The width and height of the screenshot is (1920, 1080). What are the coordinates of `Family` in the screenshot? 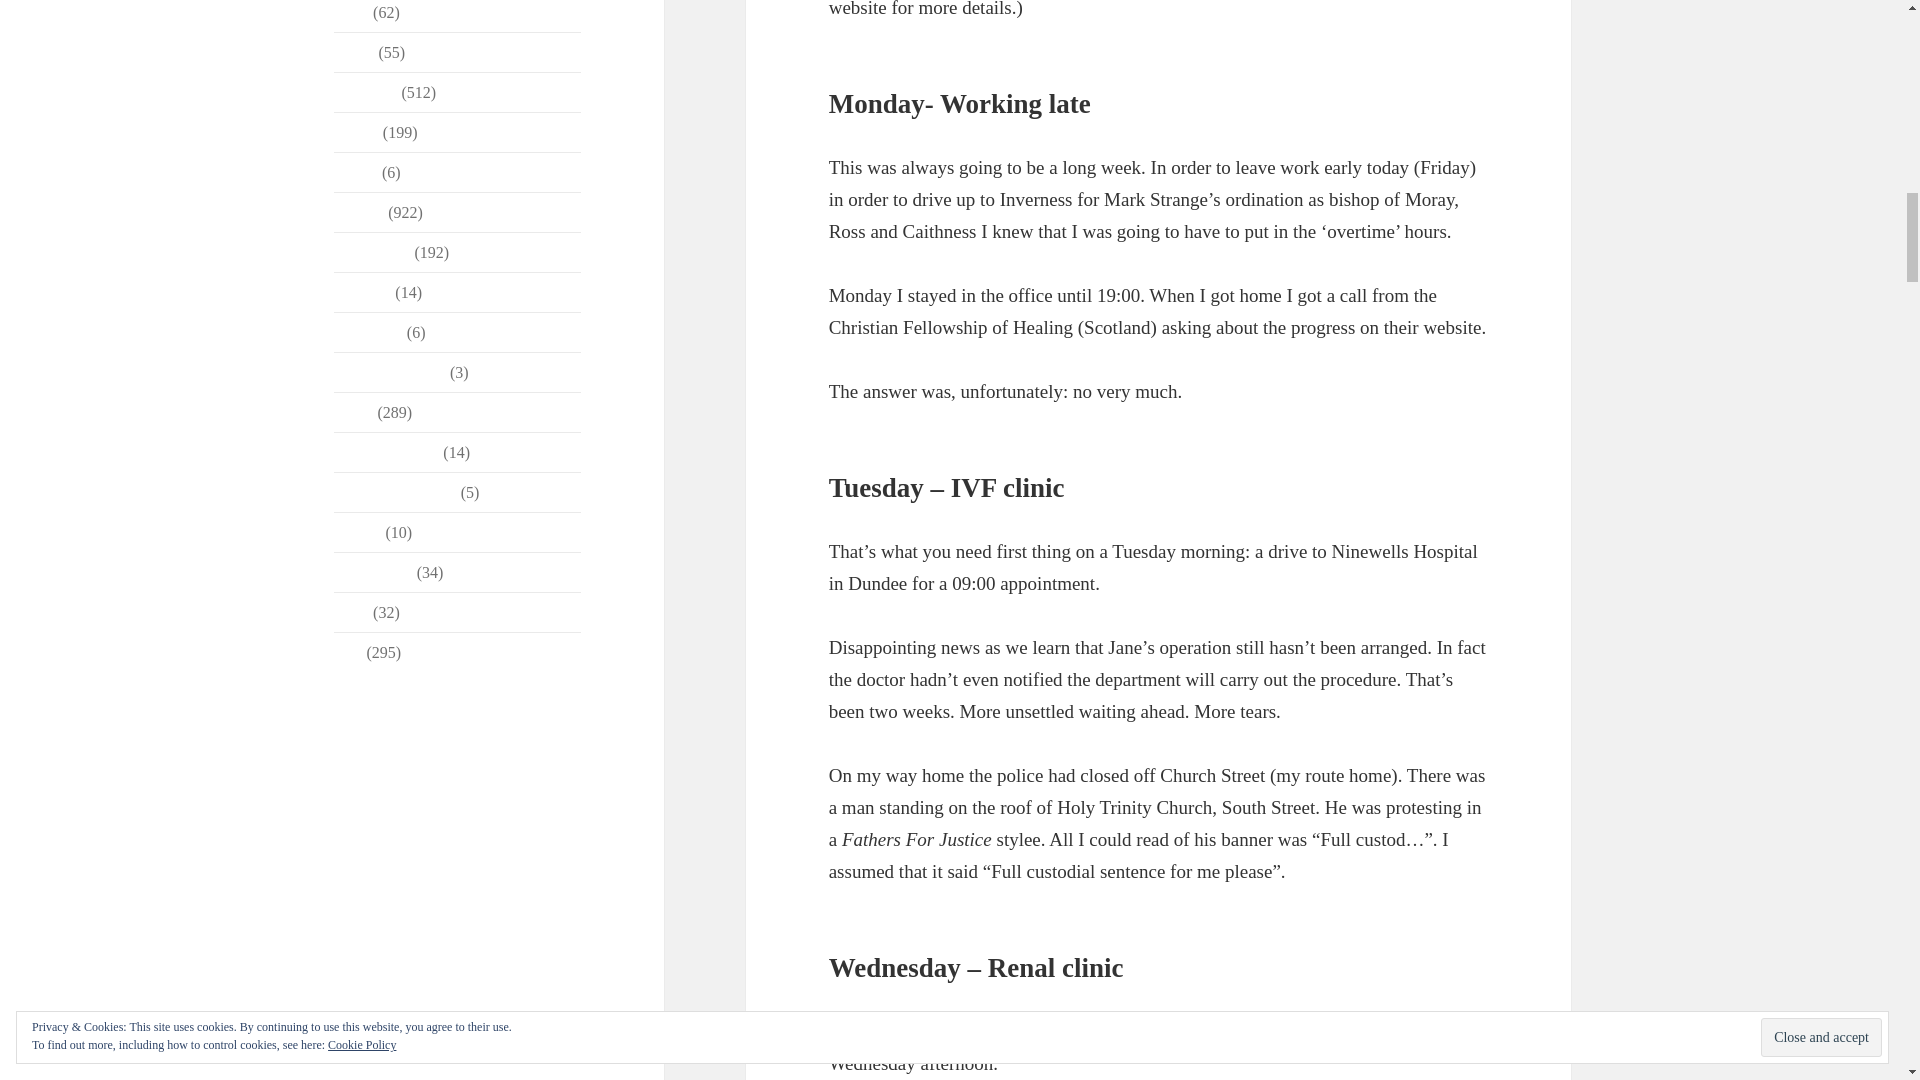 It's located at (356, 132).